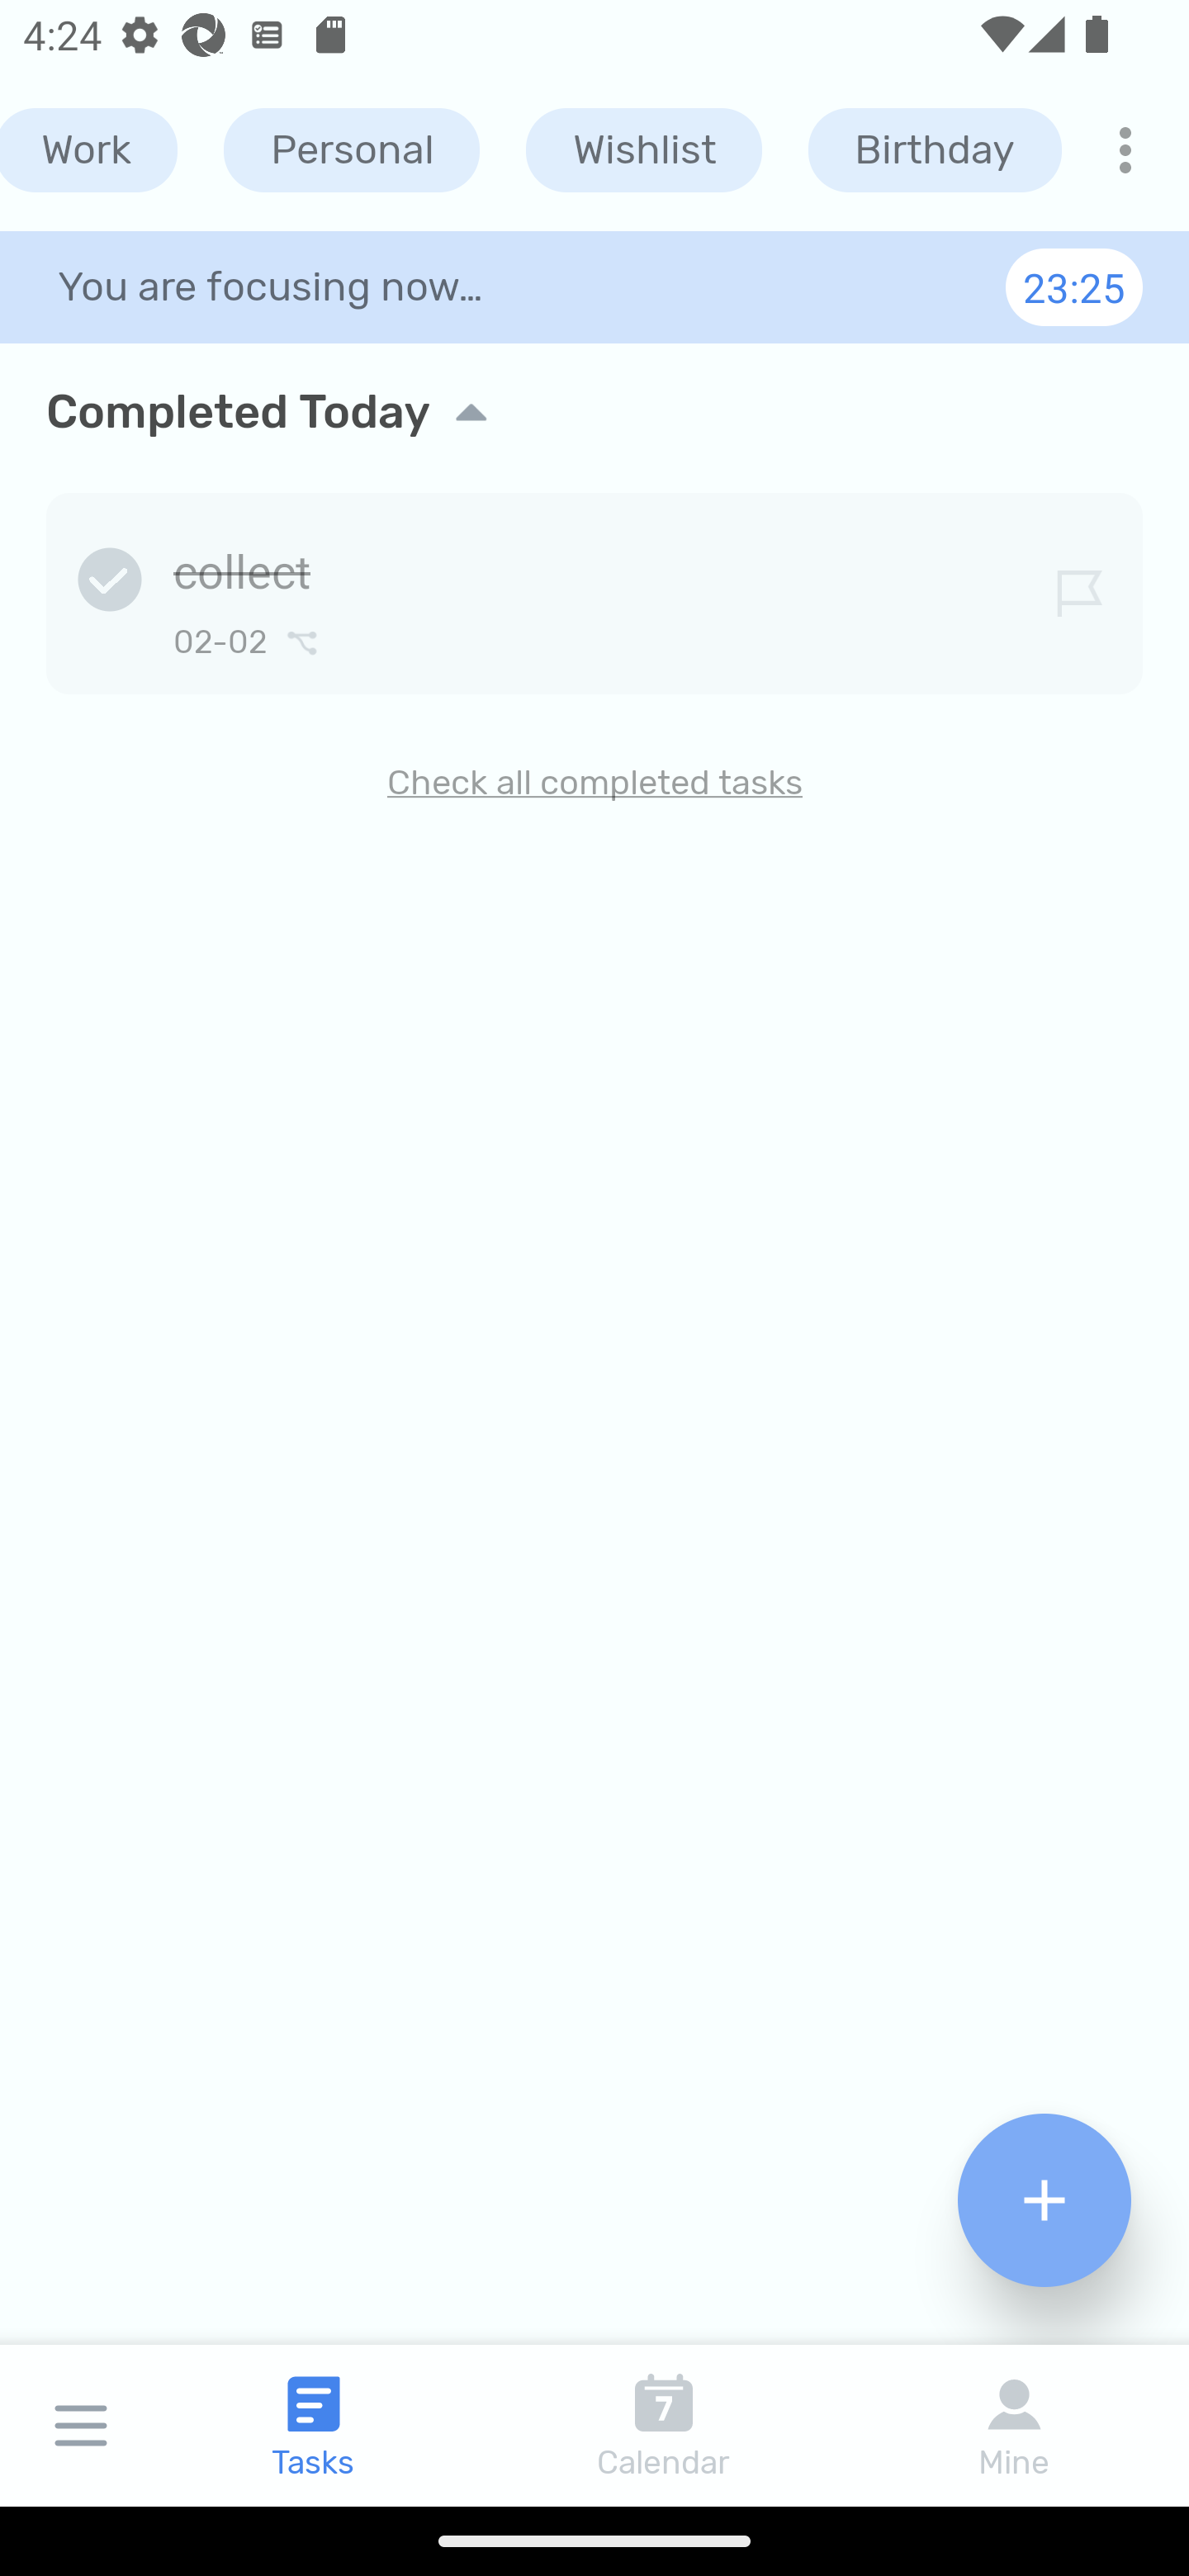 The image size is (1189, 2576). What do you see at coordinates (594, 411) in the screenshot?
I see `Completed Today` at bounding box center [594, 411].